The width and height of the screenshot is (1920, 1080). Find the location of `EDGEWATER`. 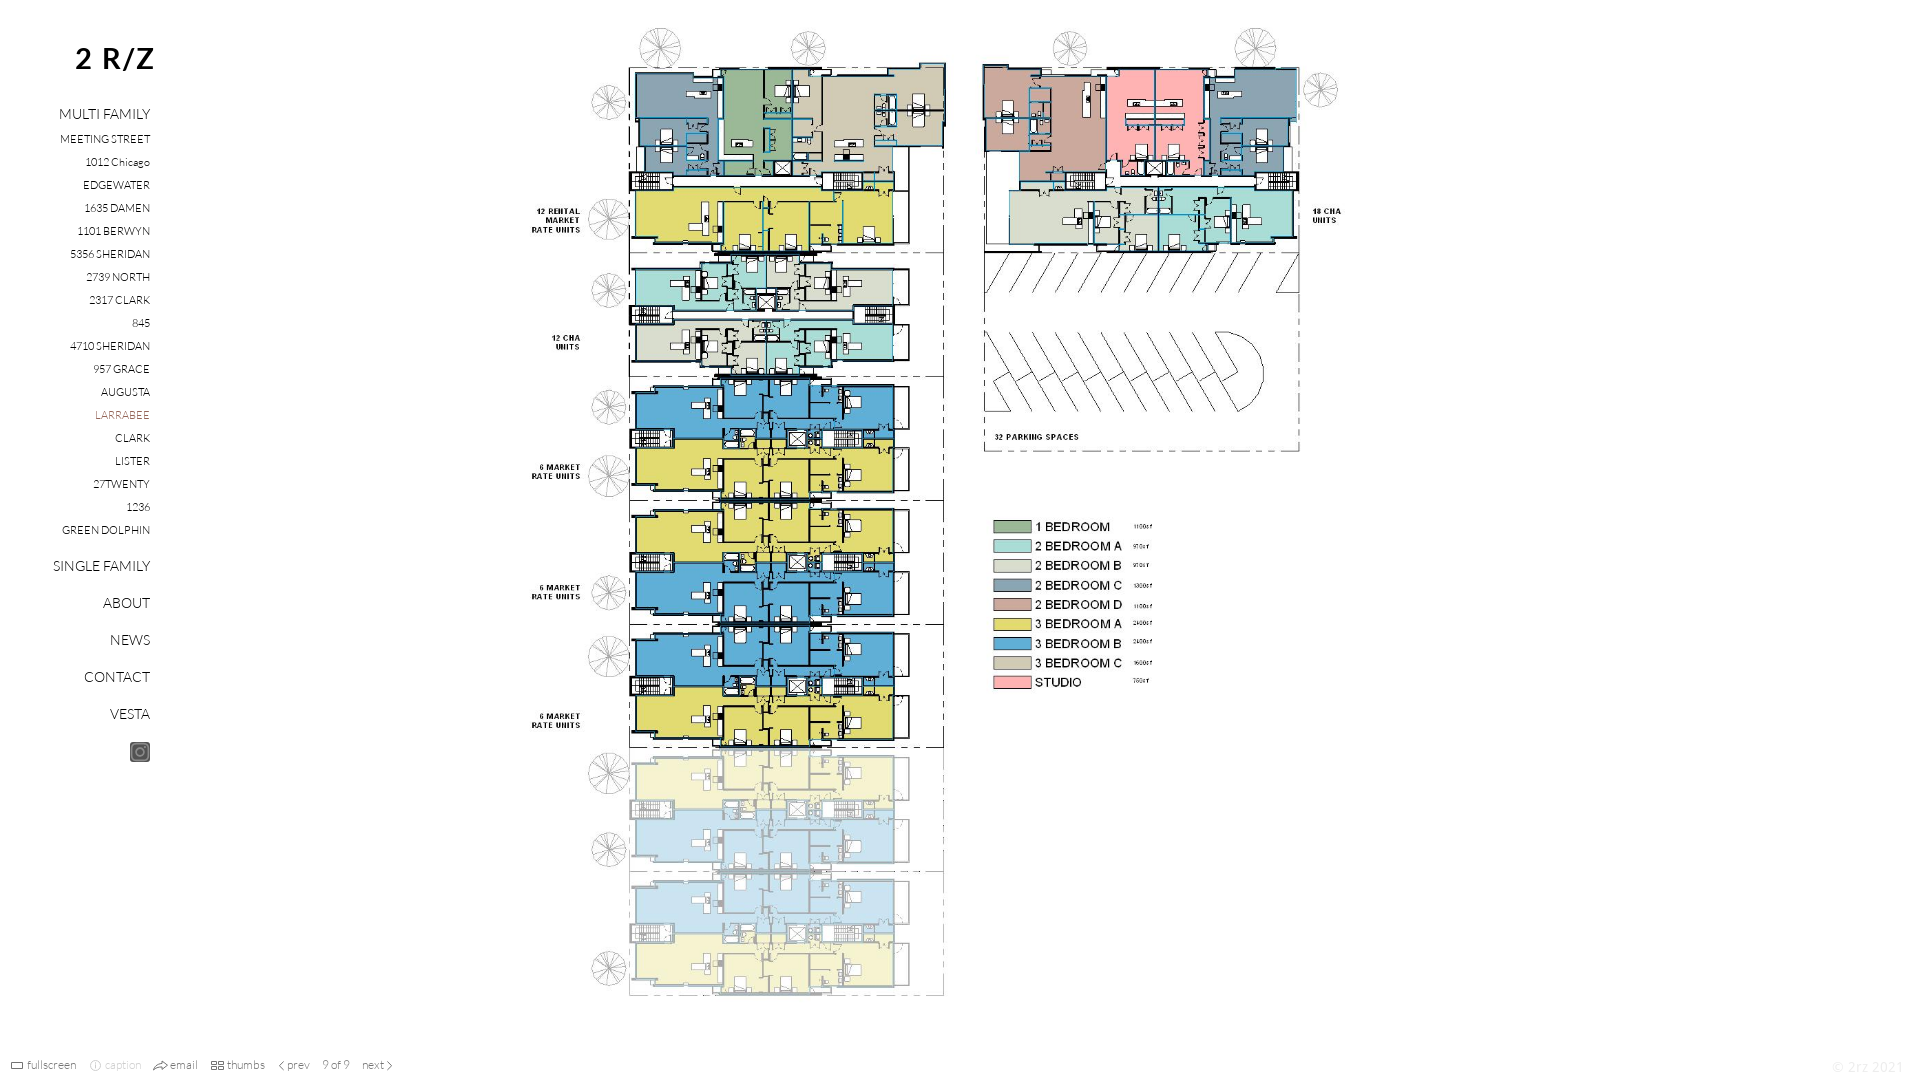

EDGEWATER is located at coordinates (116, 185).